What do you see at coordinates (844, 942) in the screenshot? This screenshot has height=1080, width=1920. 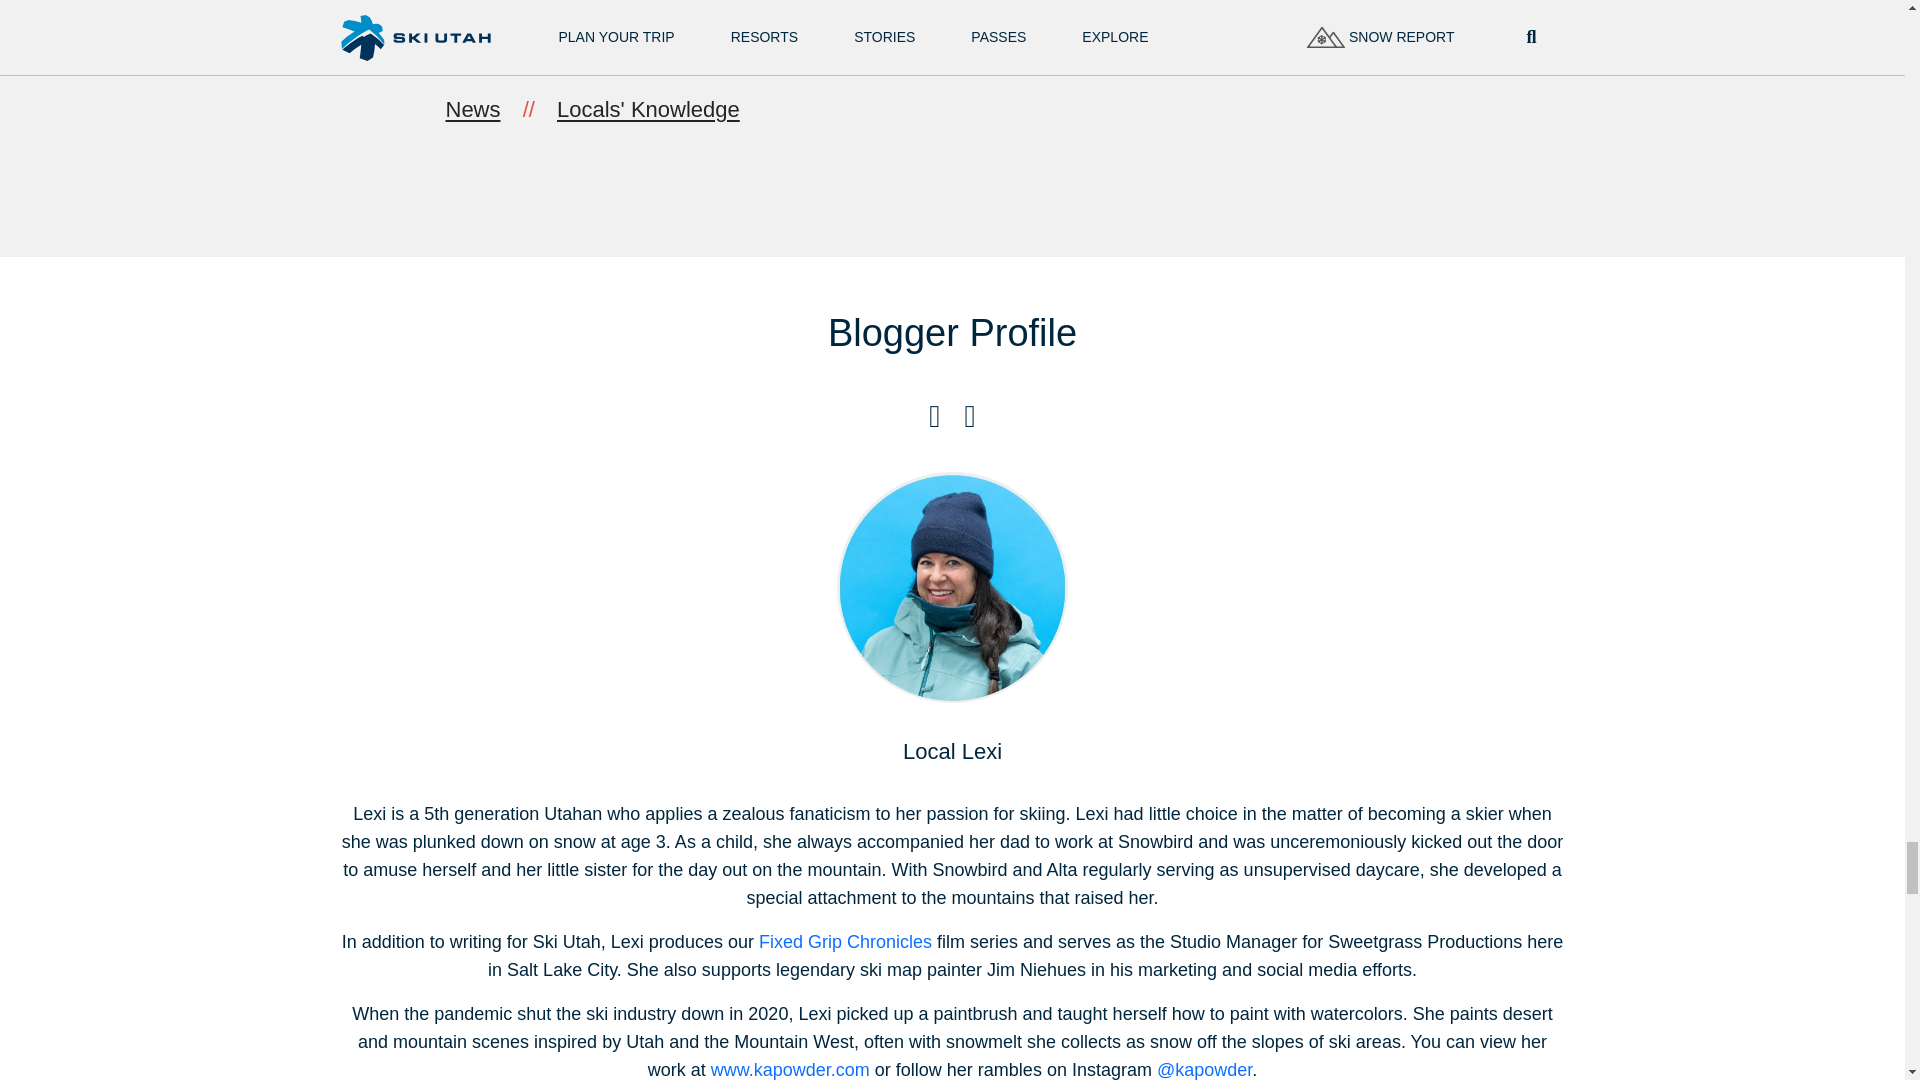 I see `Fixed Grip Chronicle film series` at bounding box center [844, 942].